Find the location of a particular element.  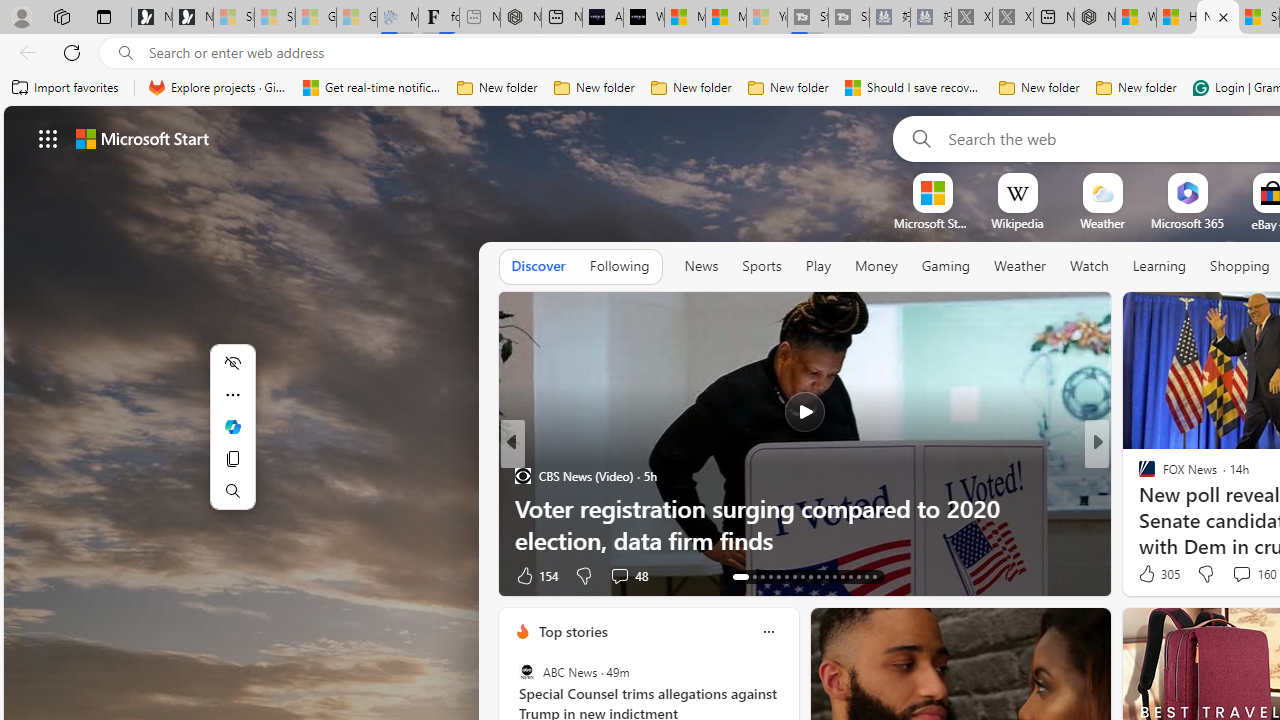

AutomationID: tab-24 is located at coordinates (834, 576).